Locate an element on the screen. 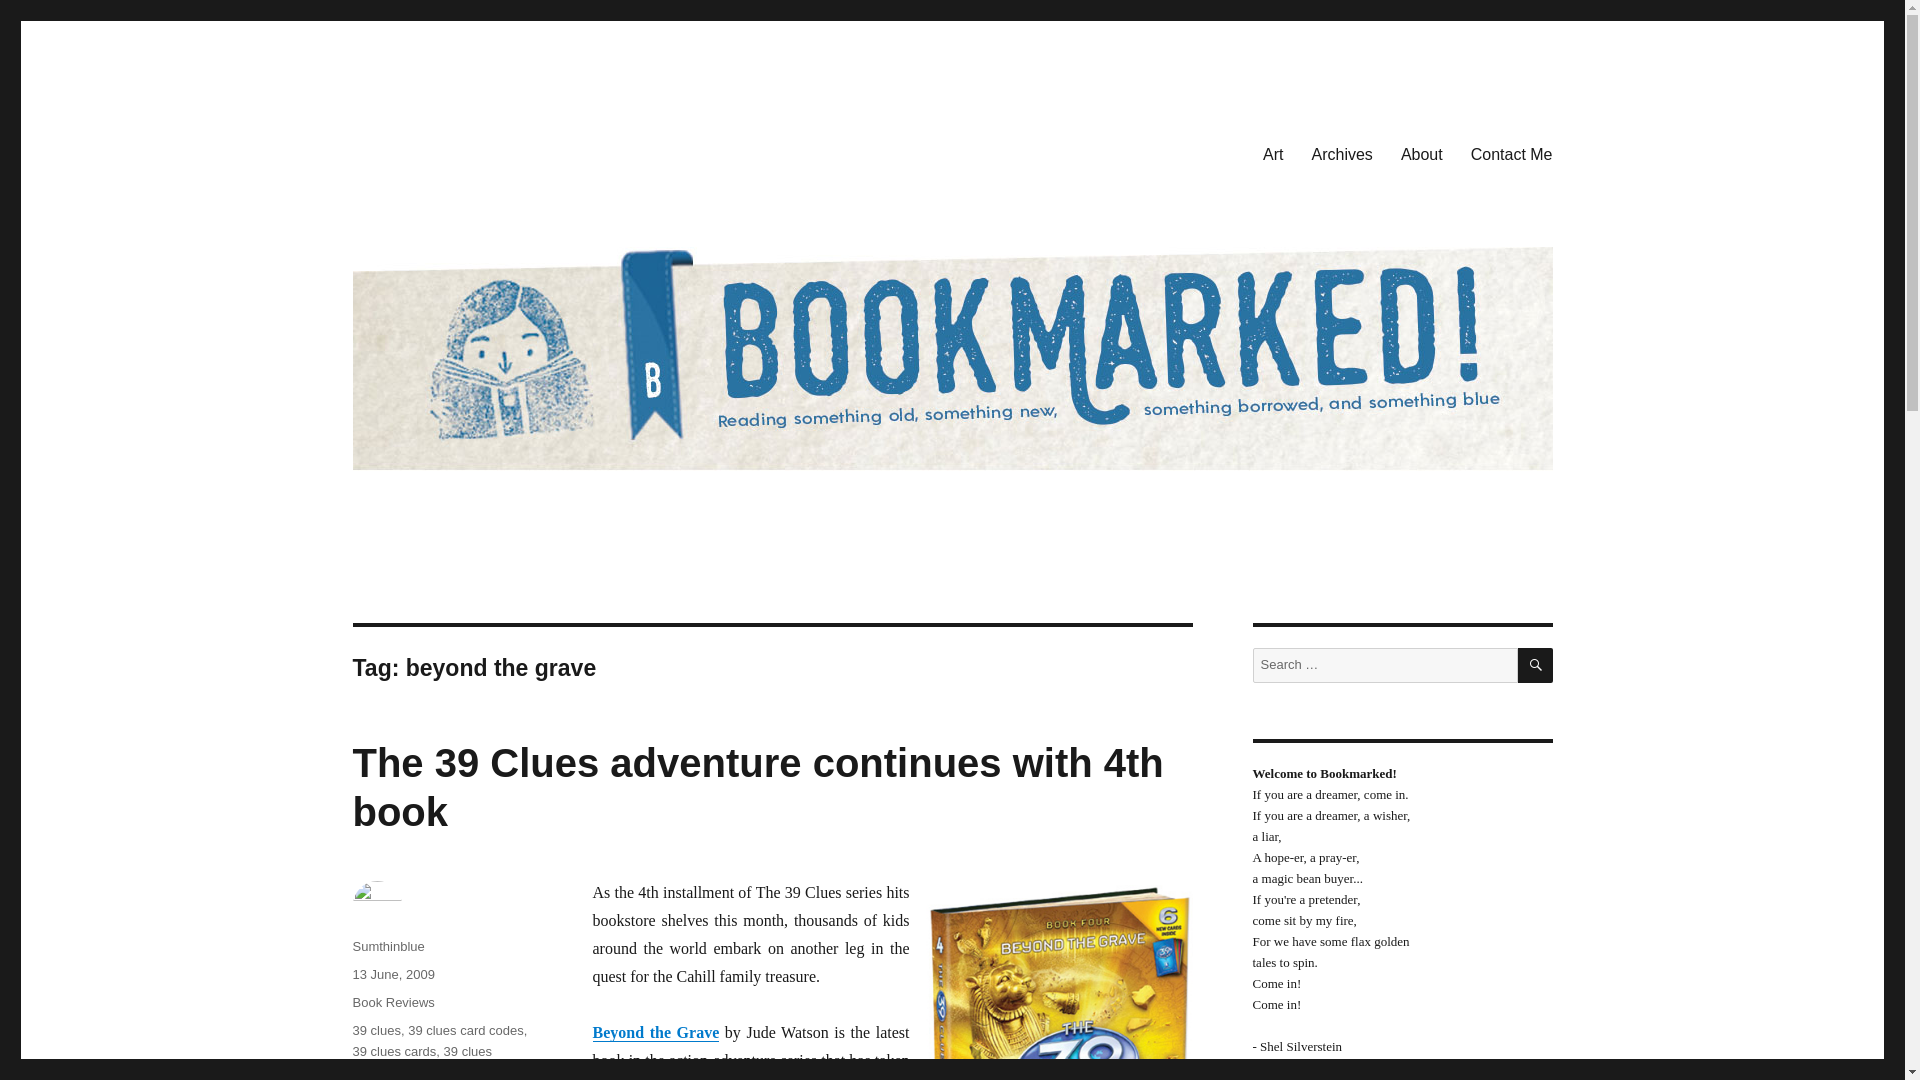 This screenshot has width=1920, height=1080. 39 clues card codes is located at coordinates (466, 1030).